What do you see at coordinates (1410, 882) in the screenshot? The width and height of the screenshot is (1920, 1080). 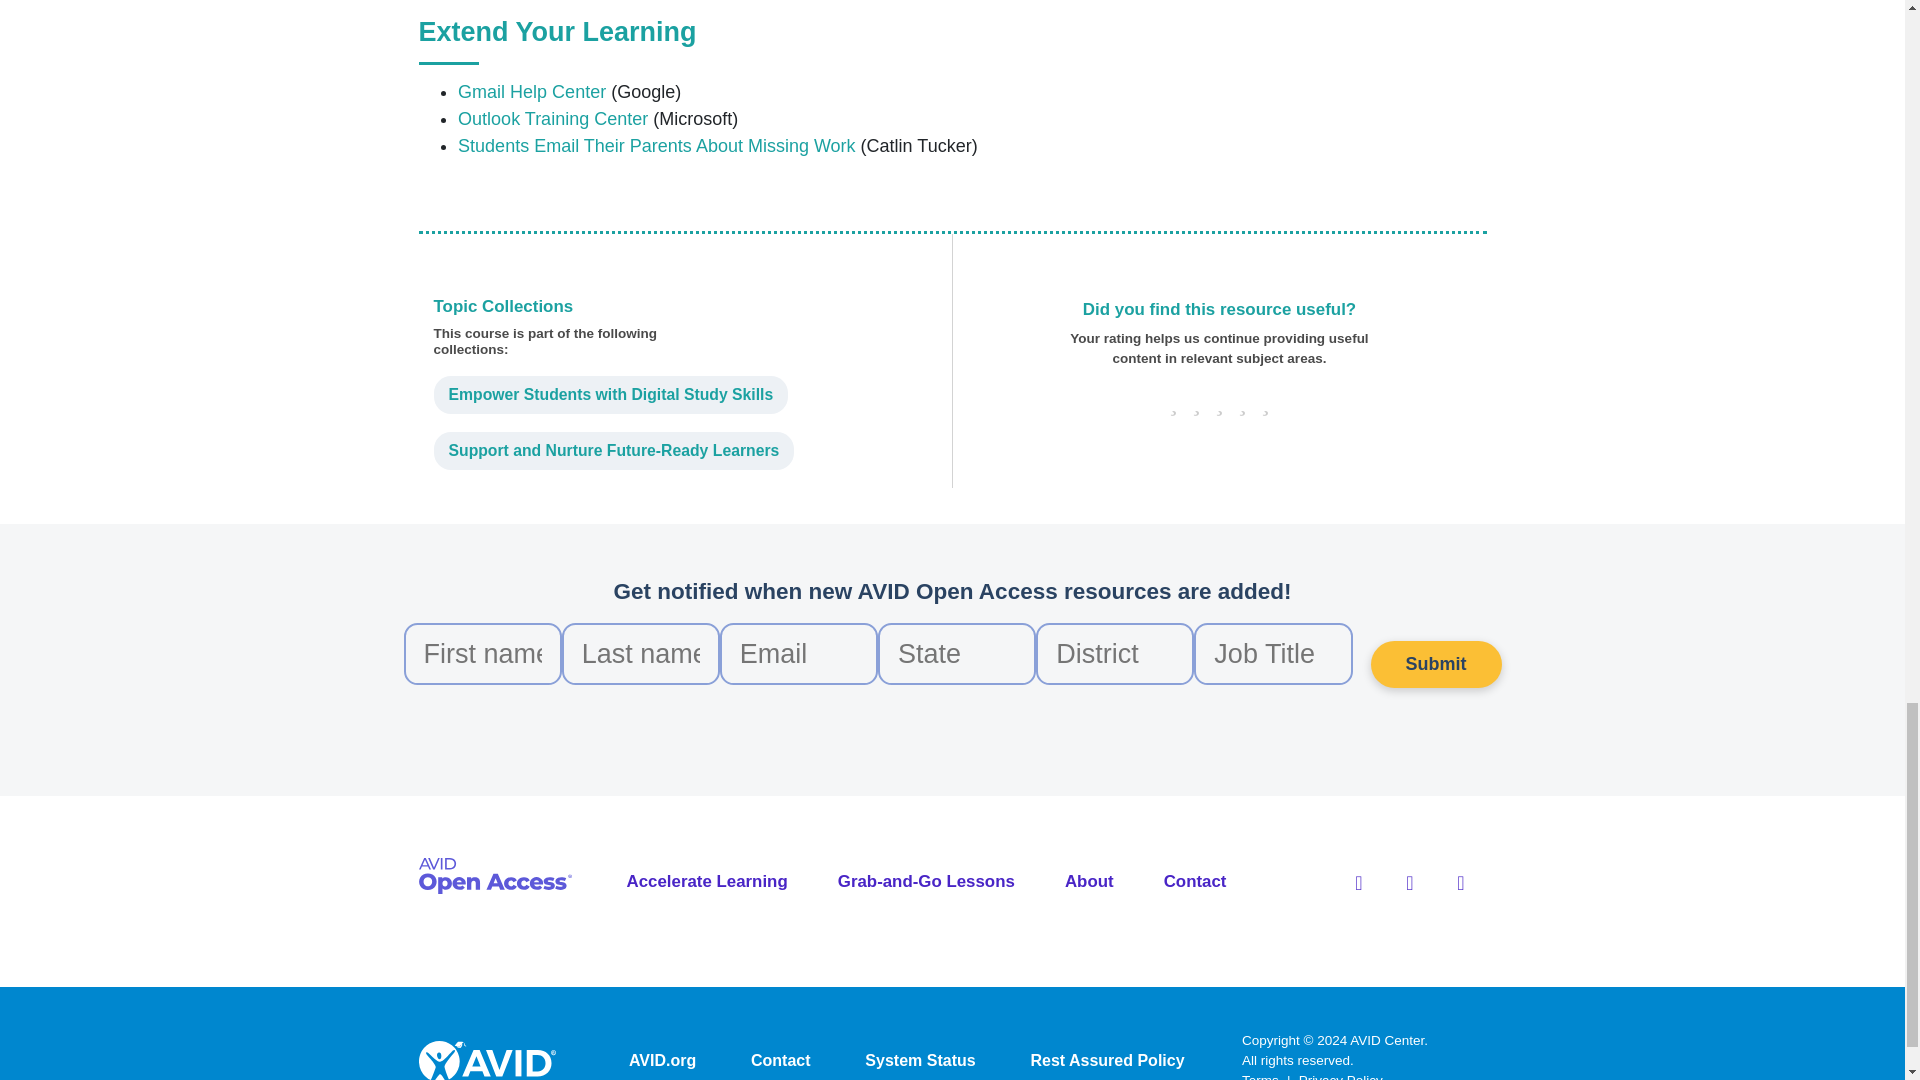 I see `Twitter` at bounding box center [1410, 882].